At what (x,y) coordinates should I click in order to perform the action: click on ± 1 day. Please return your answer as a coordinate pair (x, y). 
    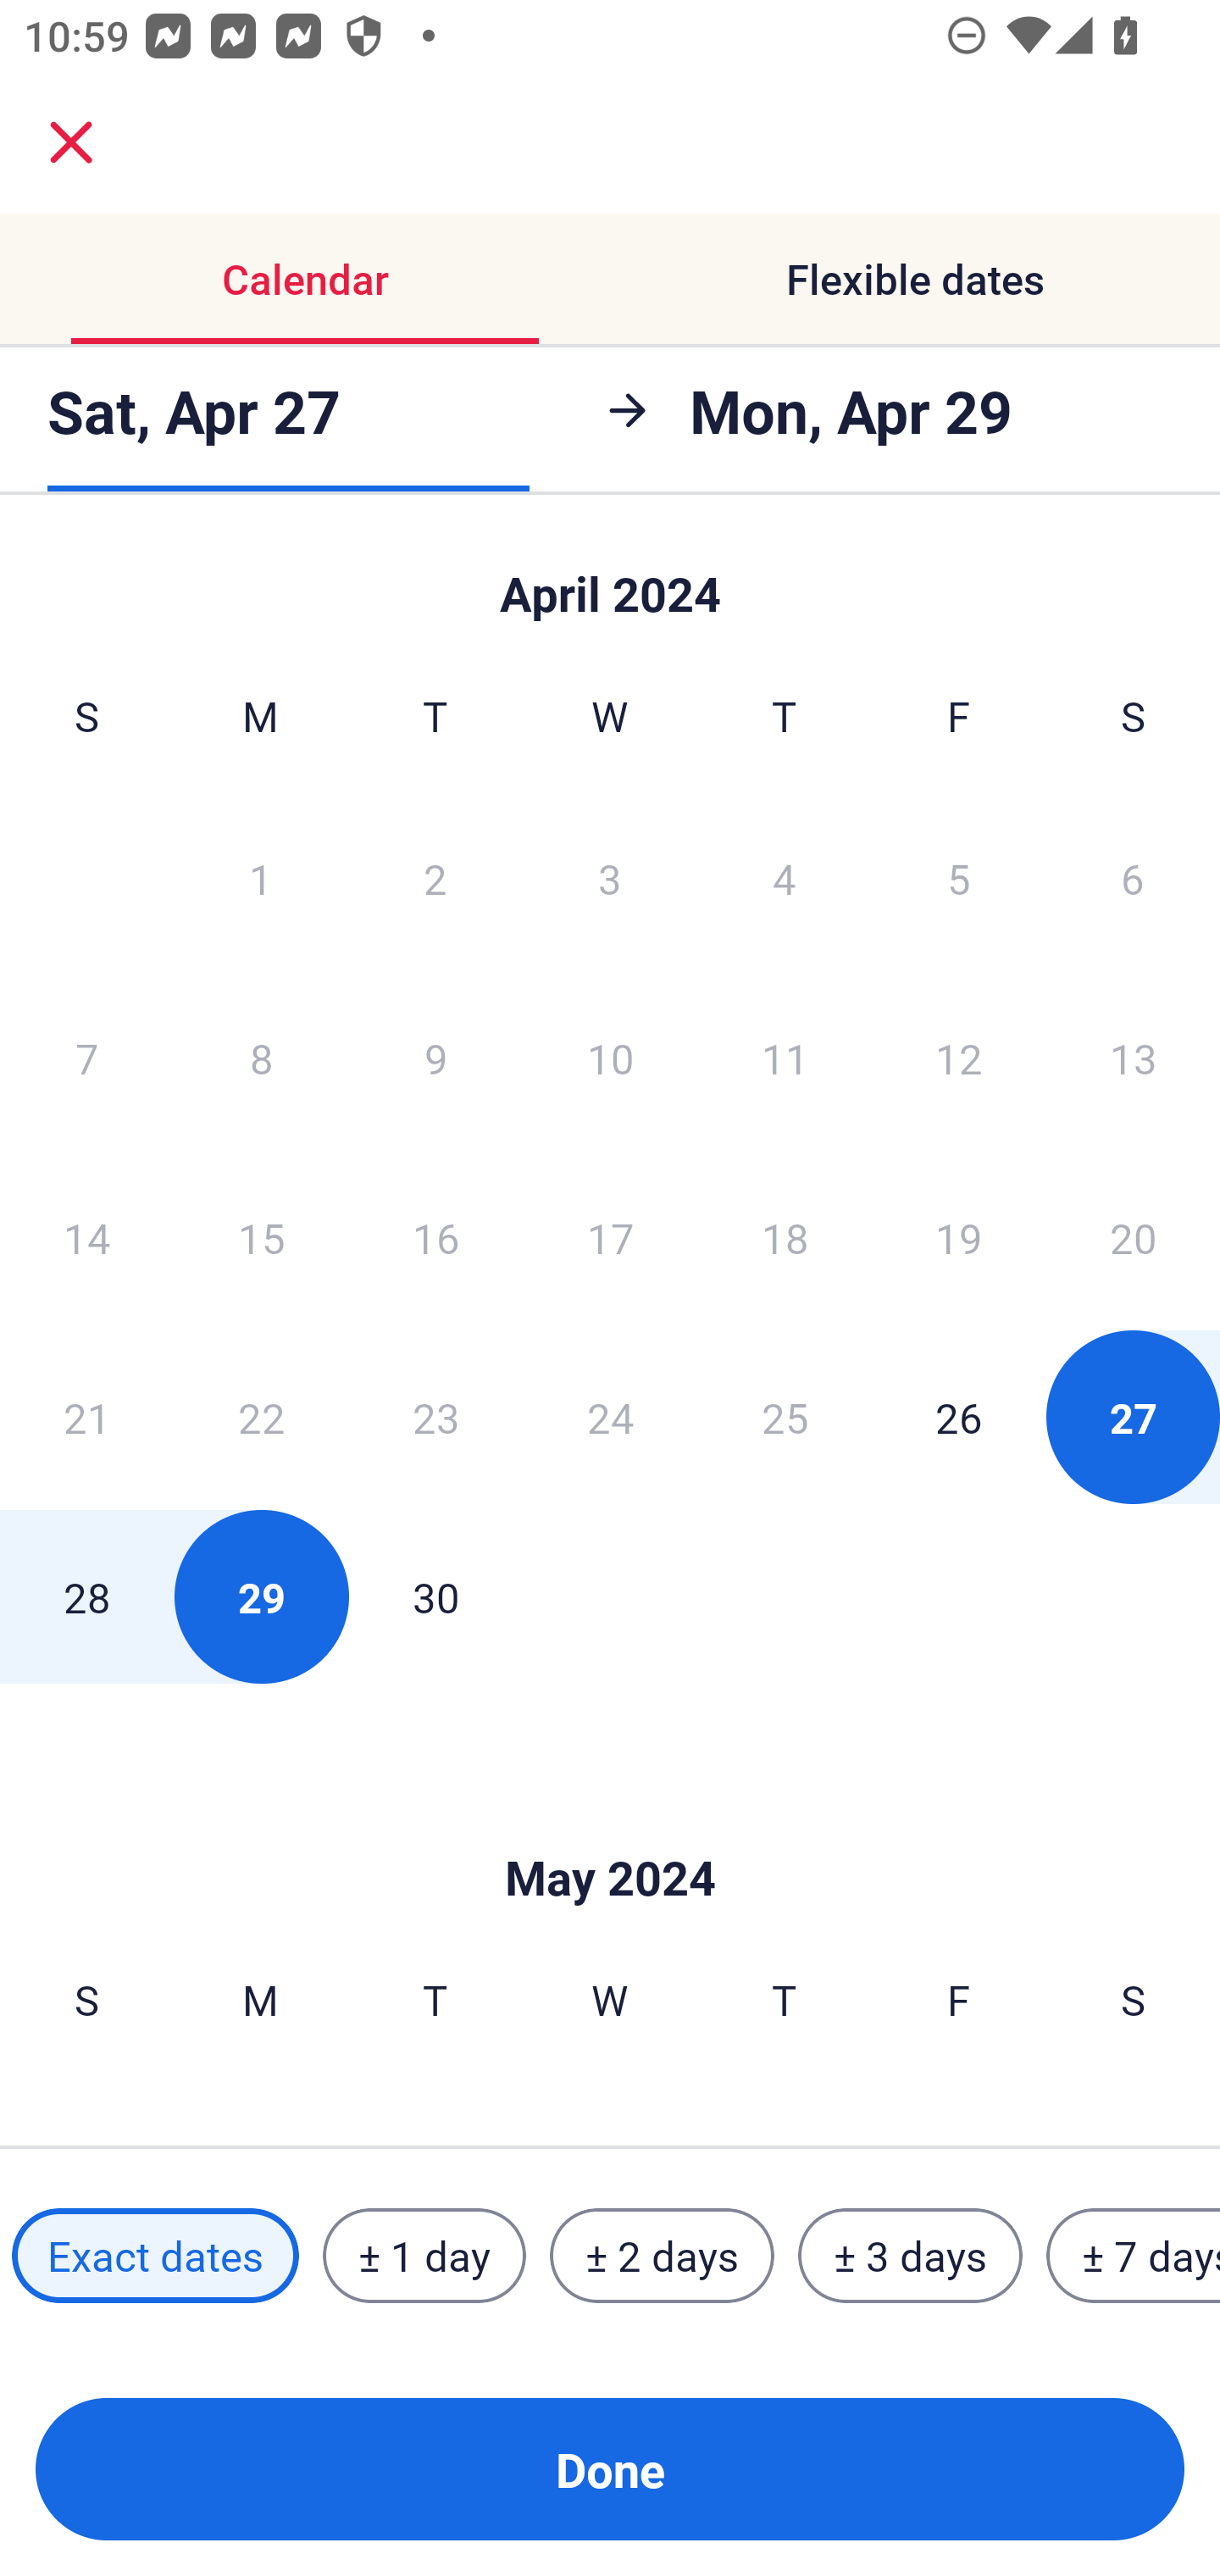
    Looking at the image, I should click on (424, 2255).